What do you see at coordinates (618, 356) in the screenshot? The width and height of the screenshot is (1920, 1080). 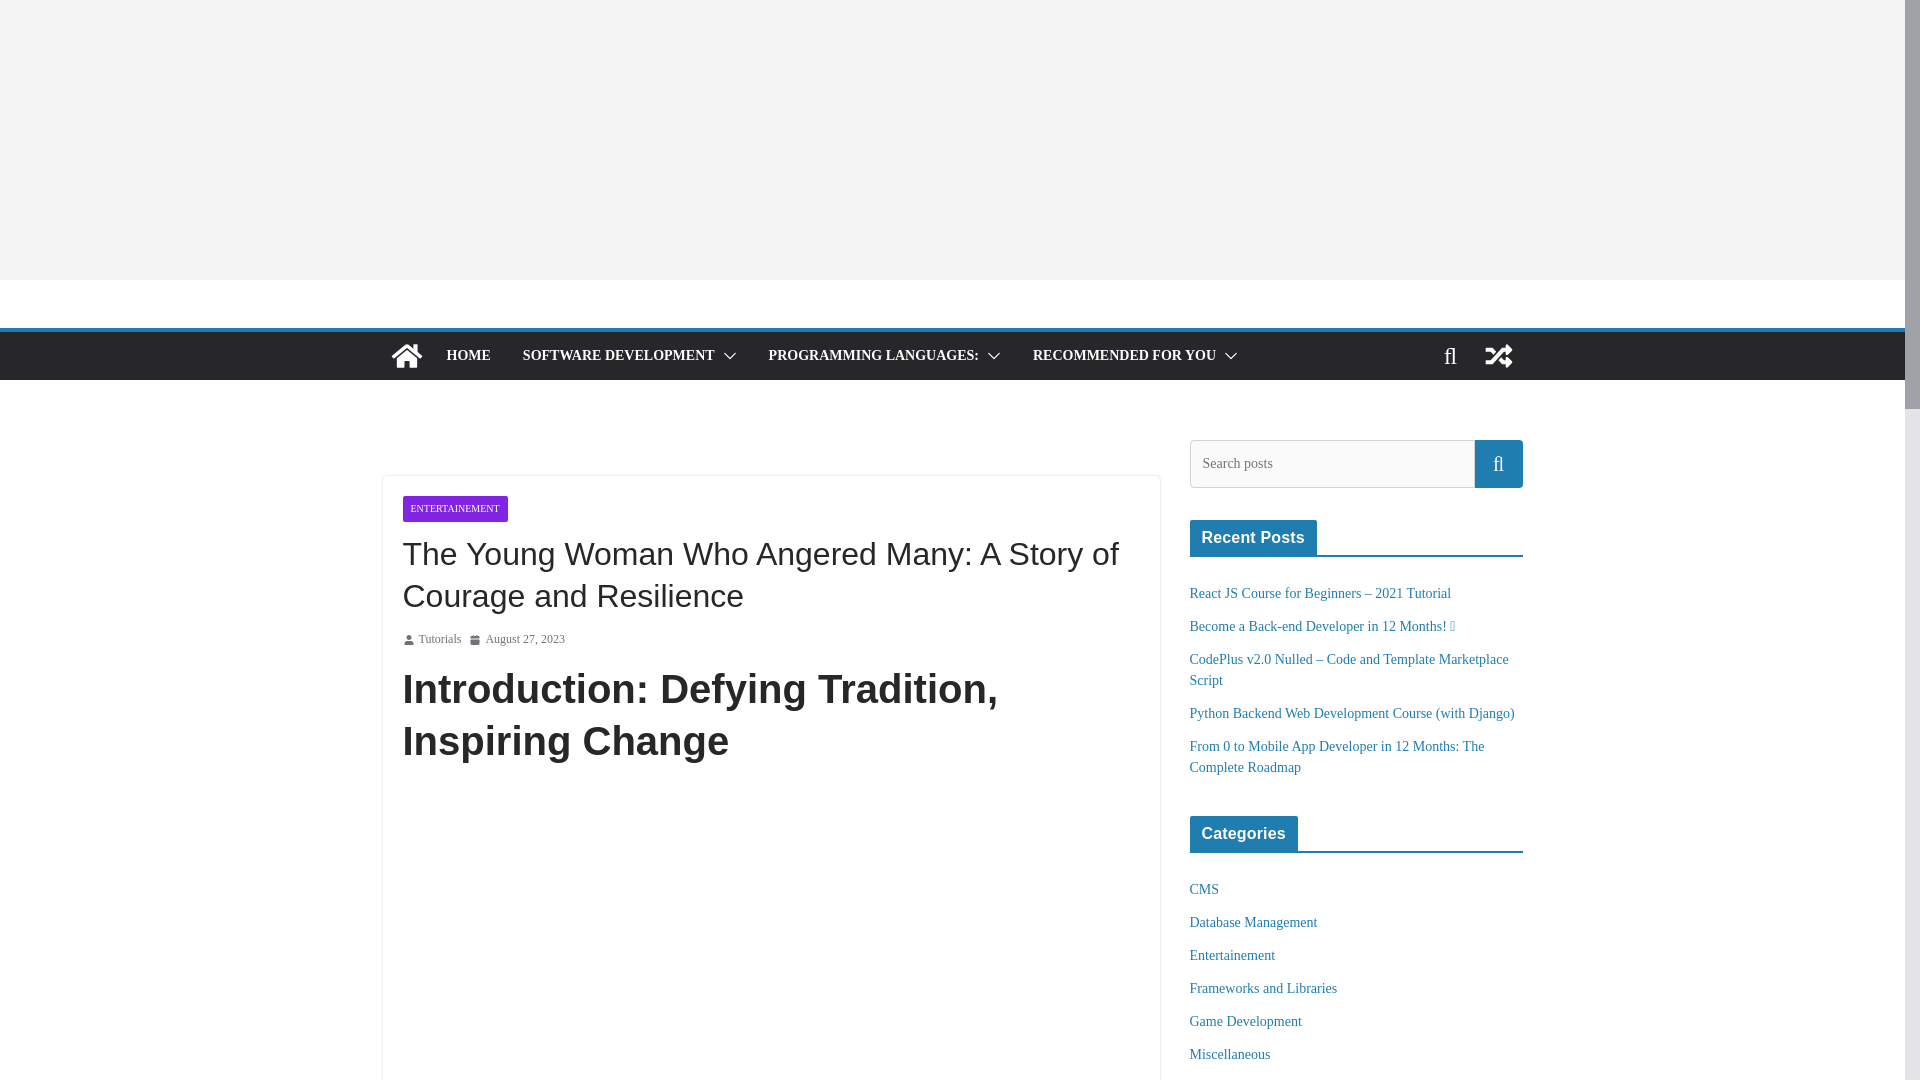 I see `SOFTWARE DEVELOPMENT` at bounding box center [618, 356].